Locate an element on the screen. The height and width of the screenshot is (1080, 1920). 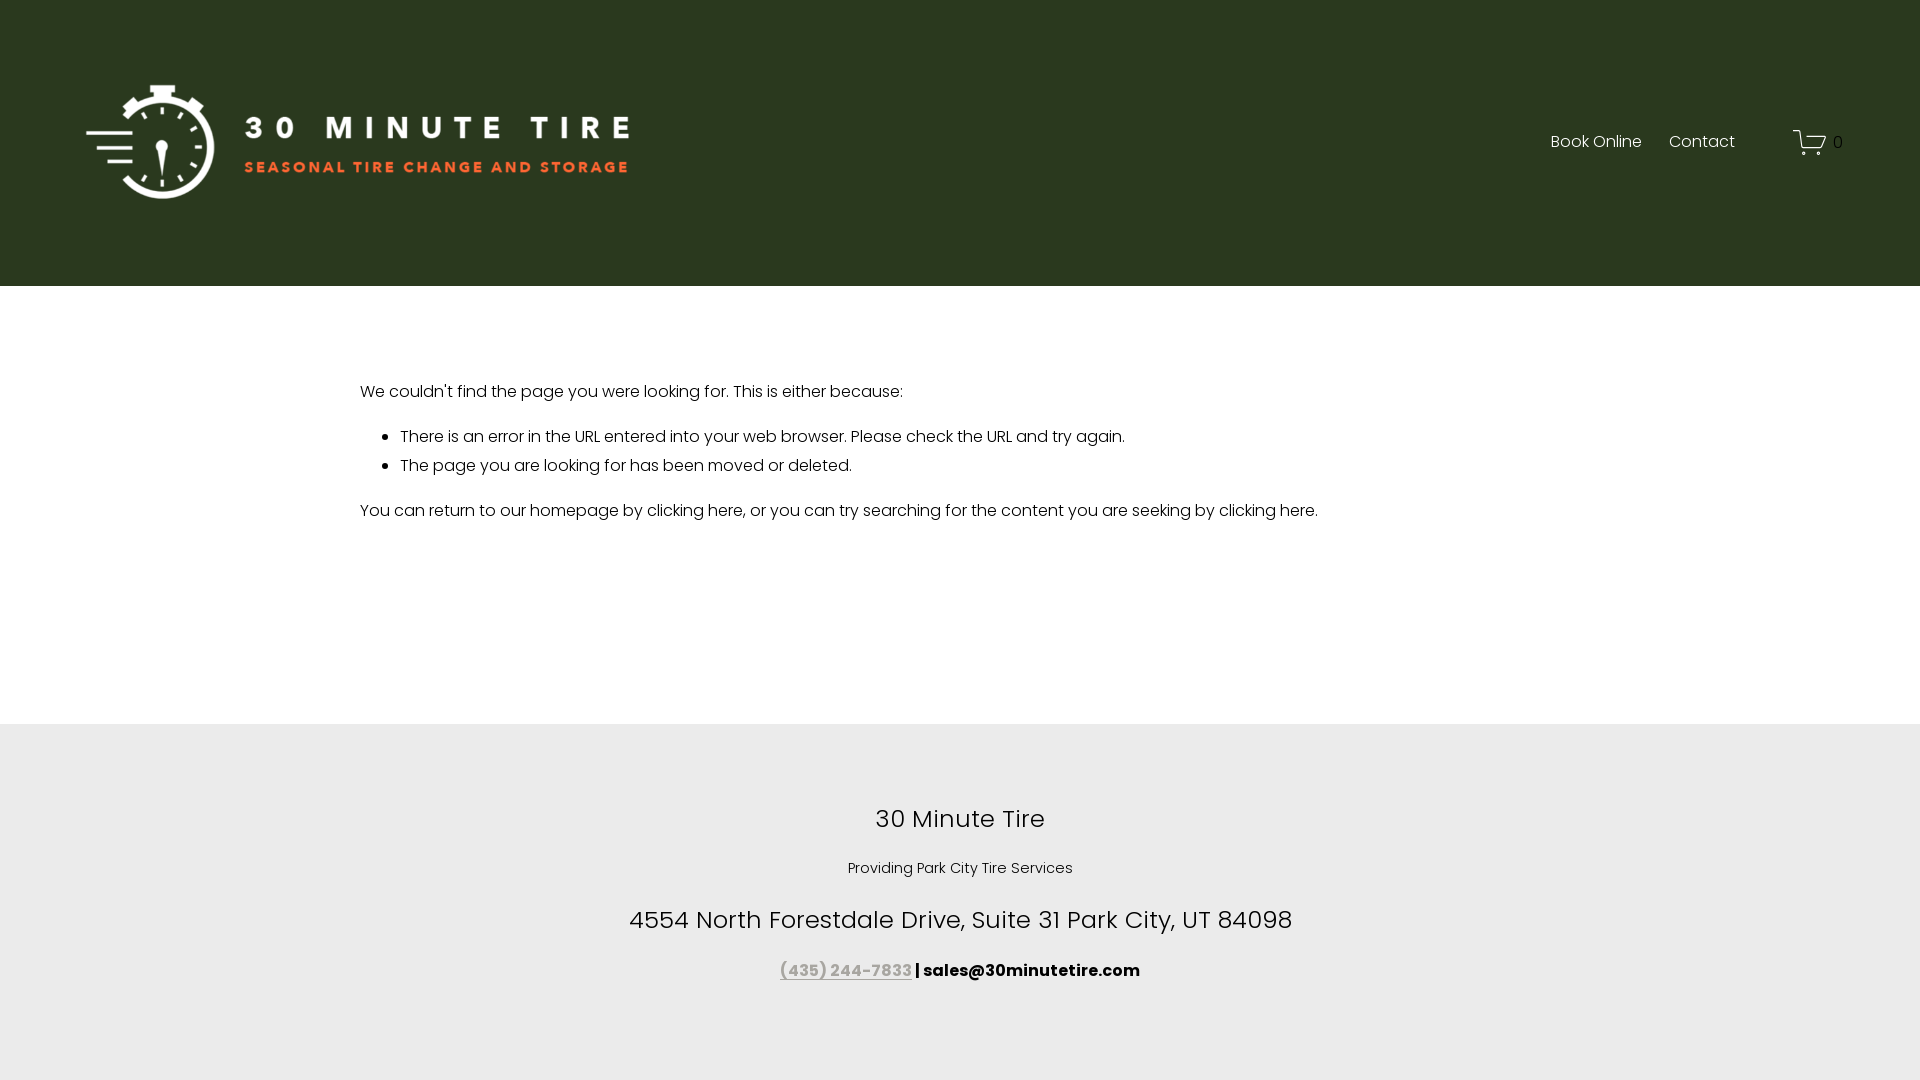
Book Online is located at coordinates (1596, 143).